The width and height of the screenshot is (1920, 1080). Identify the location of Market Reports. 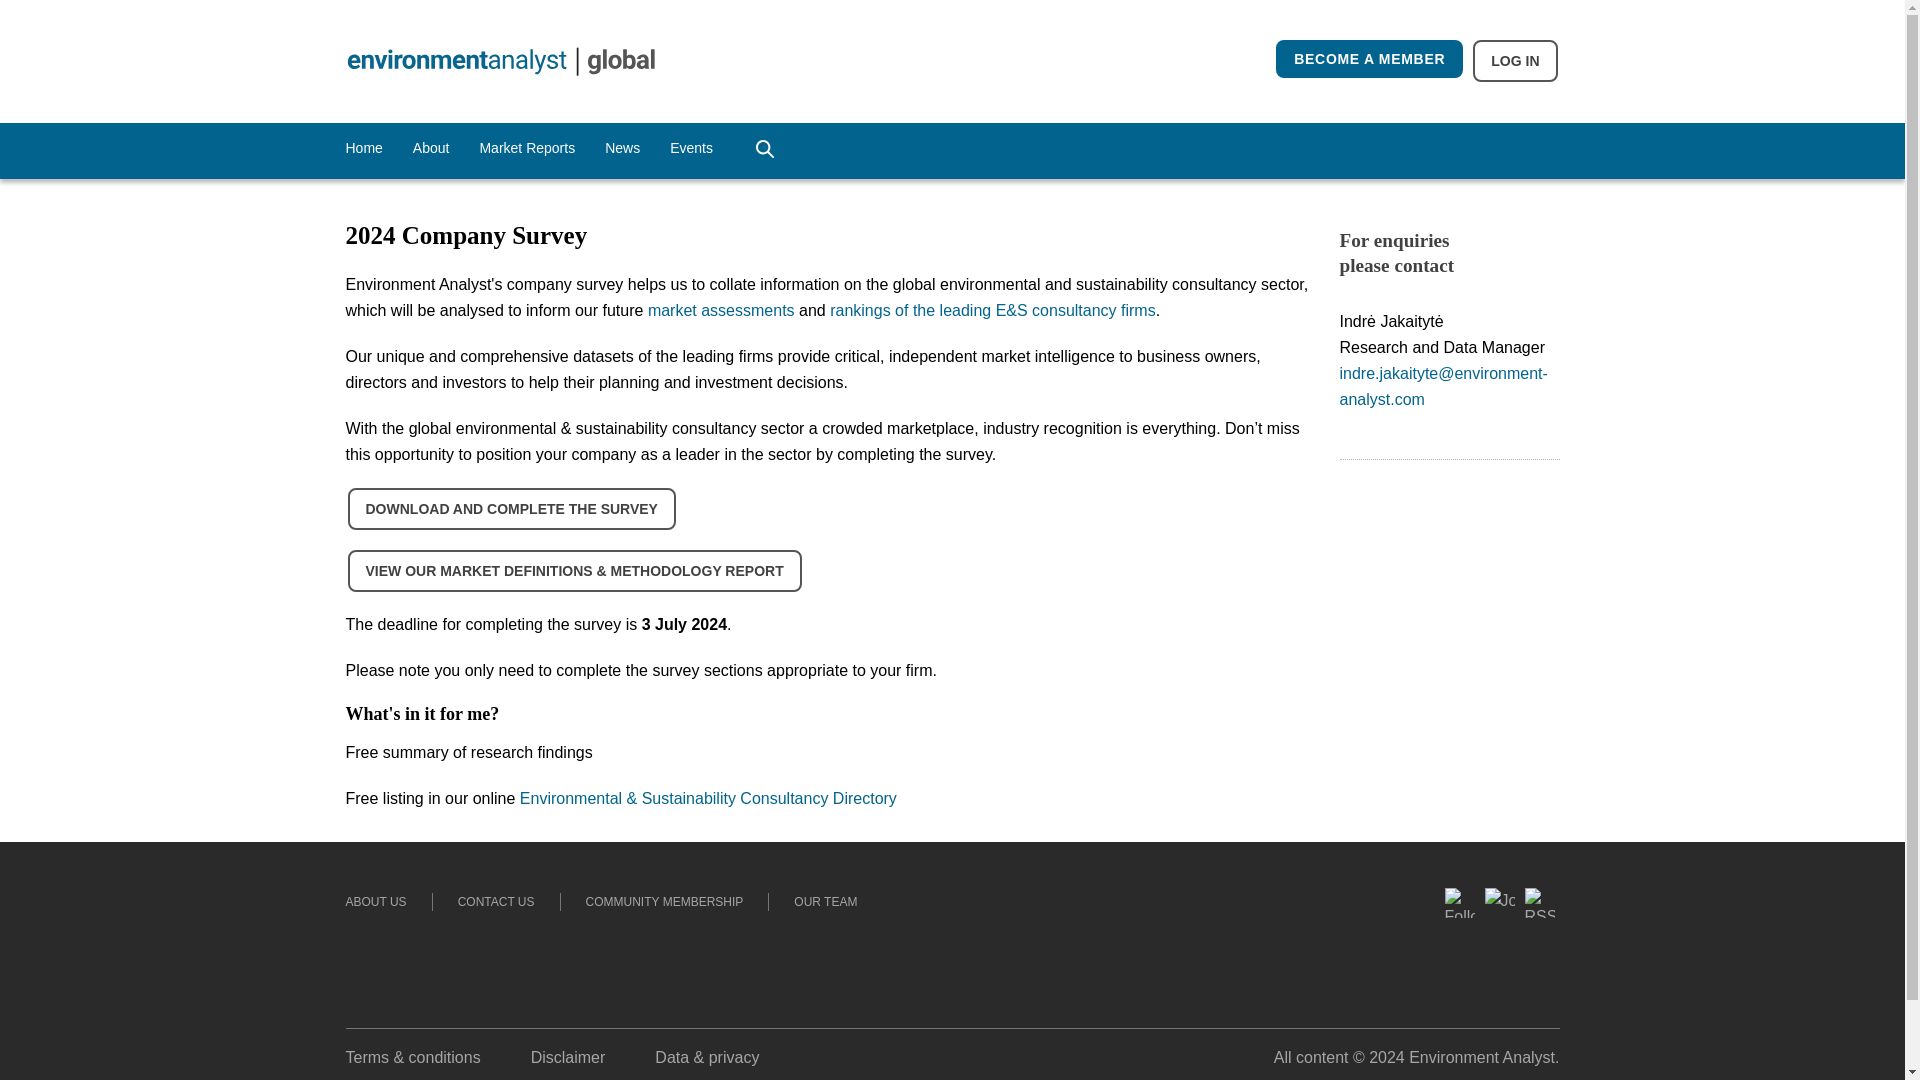
(526, 148).